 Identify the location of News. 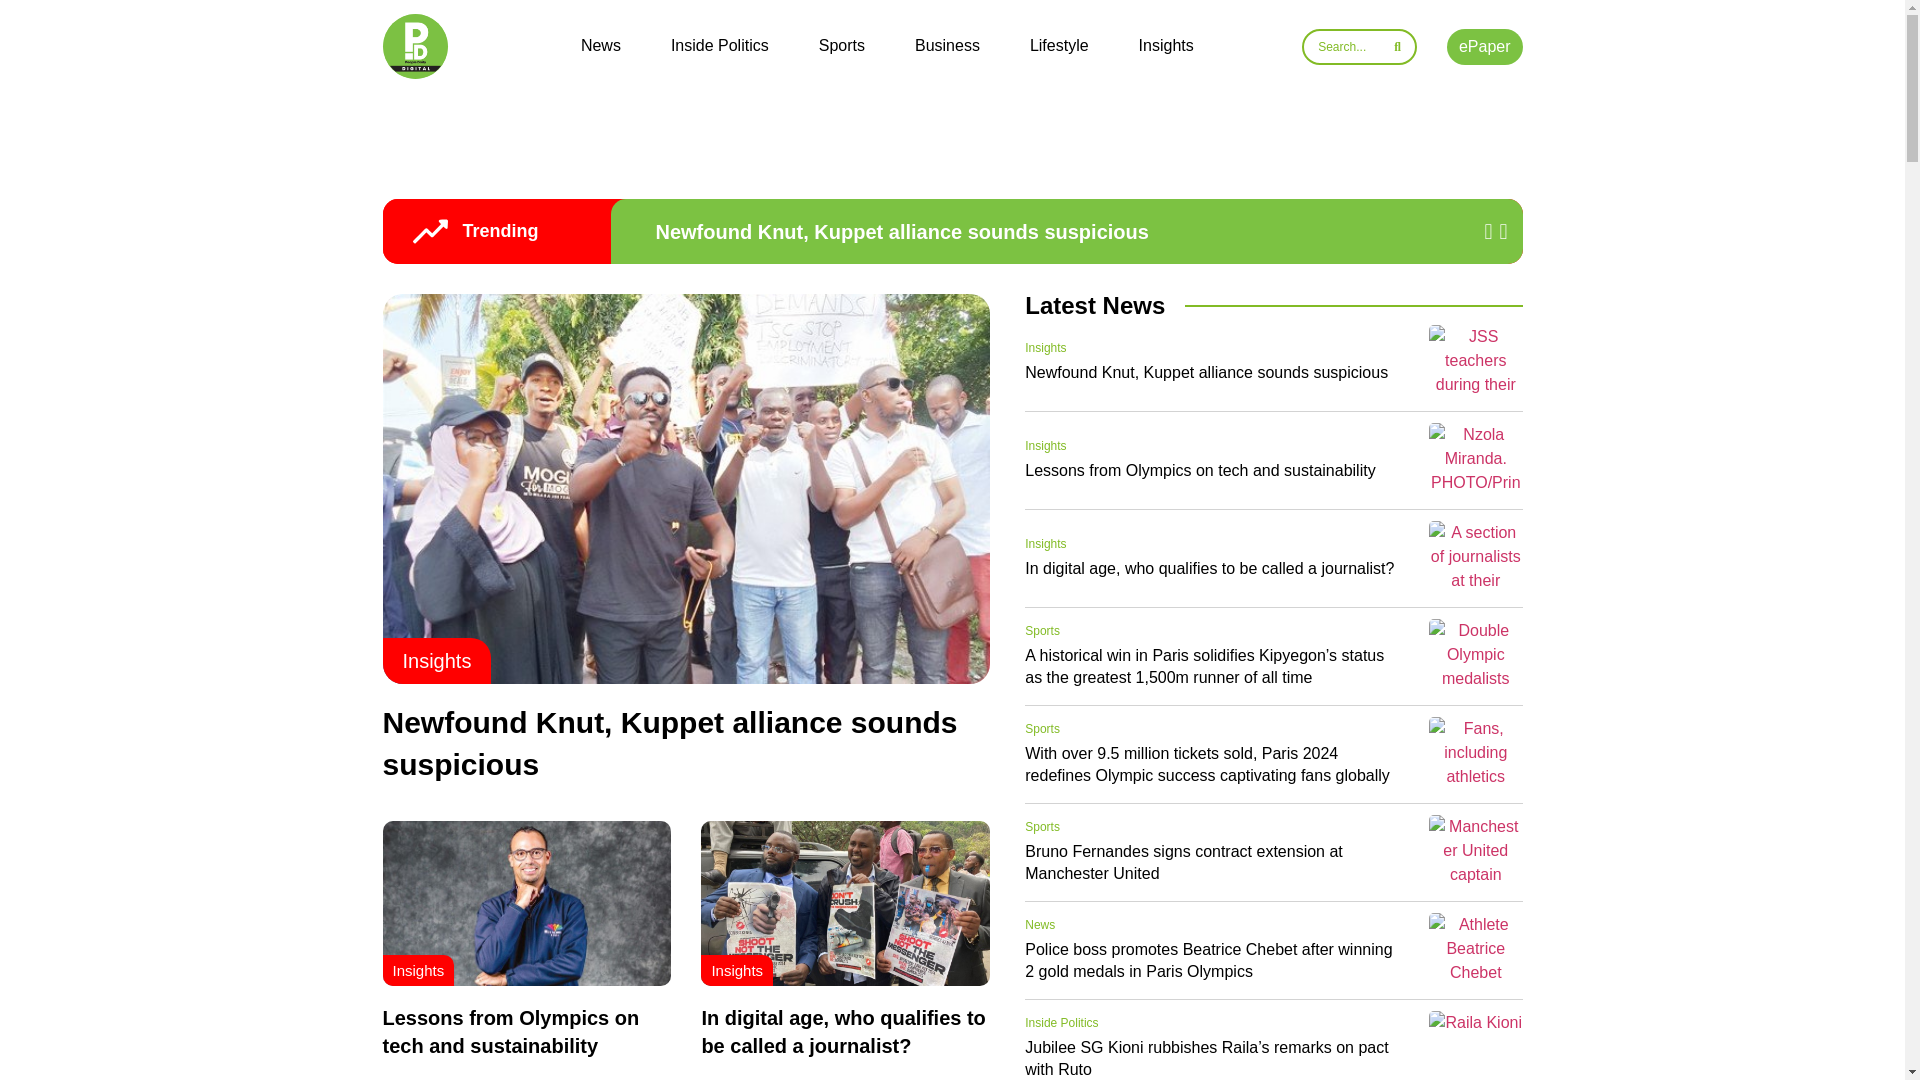
(600, 46).